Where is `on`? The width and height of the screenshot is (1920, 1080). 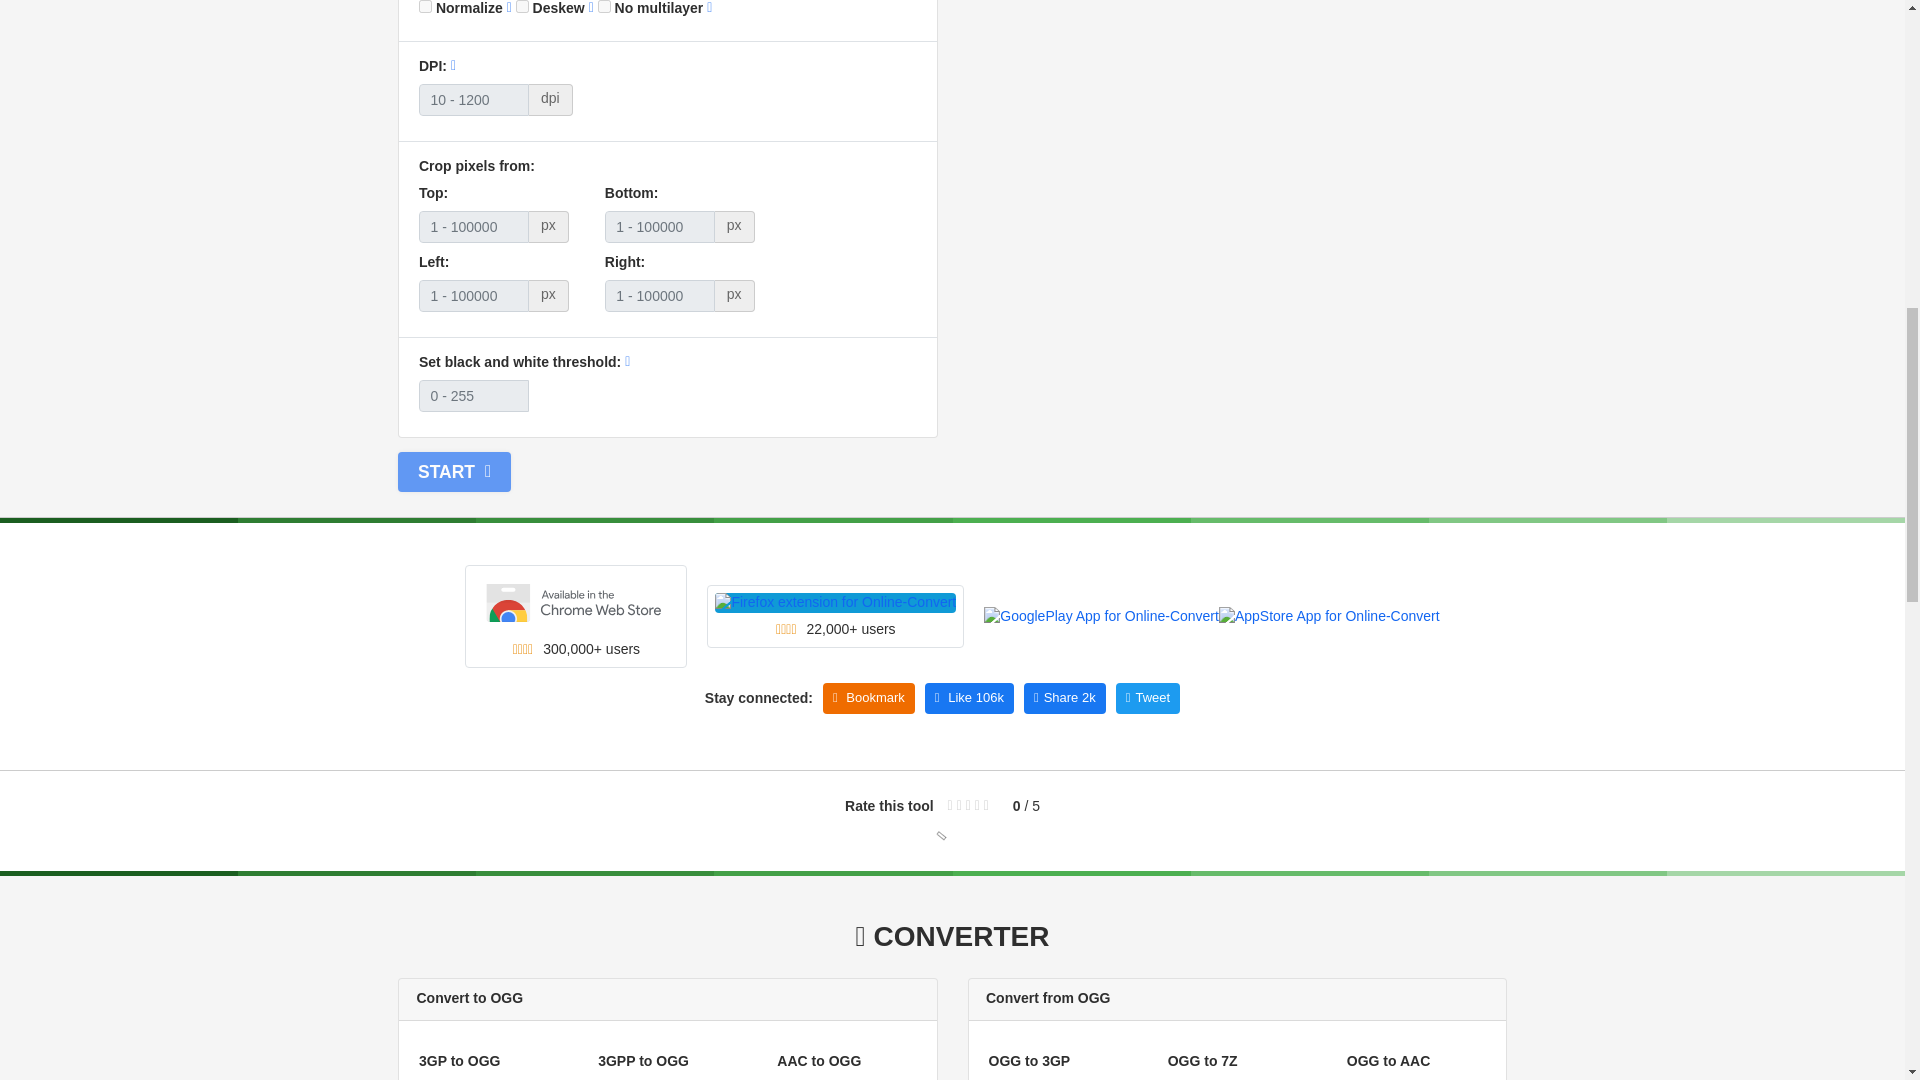 on is located at coordinates (425, 6).